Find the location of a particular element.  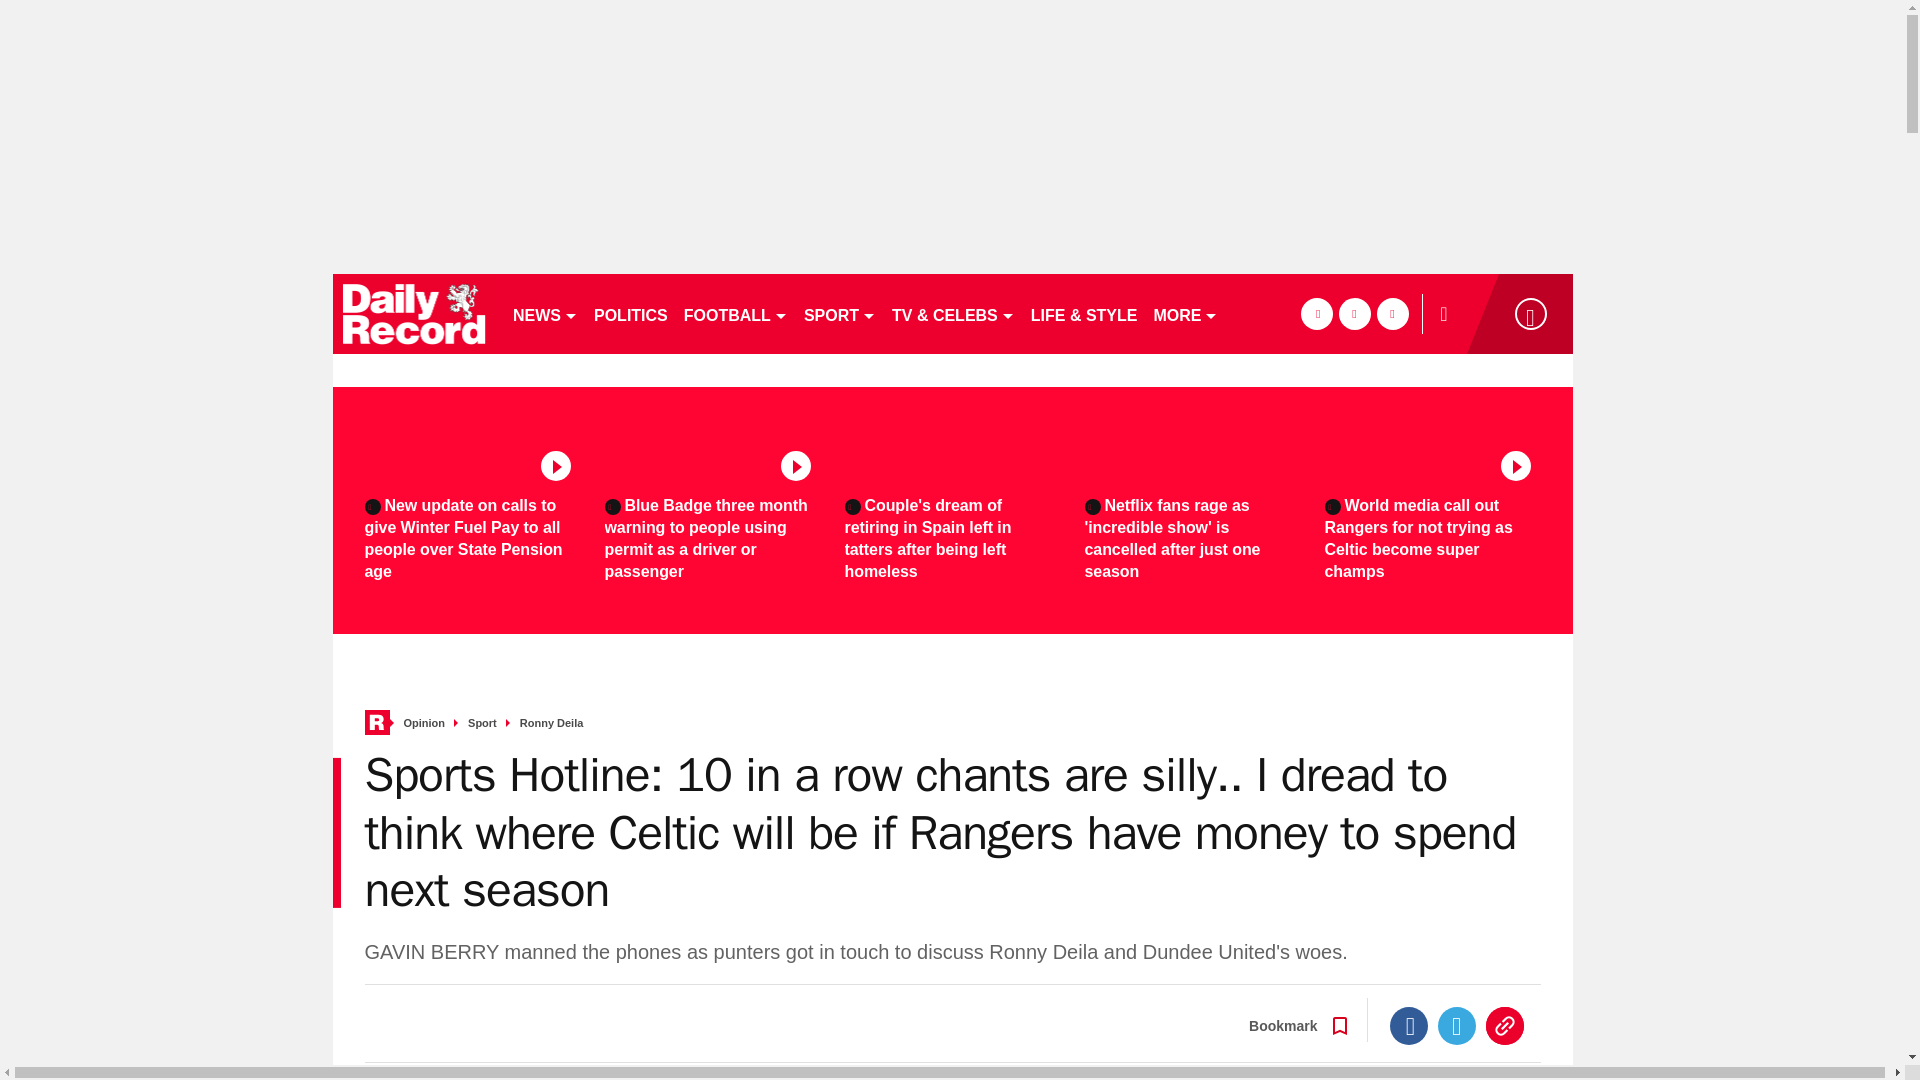

SPORT is located at coordinates (840, 314).